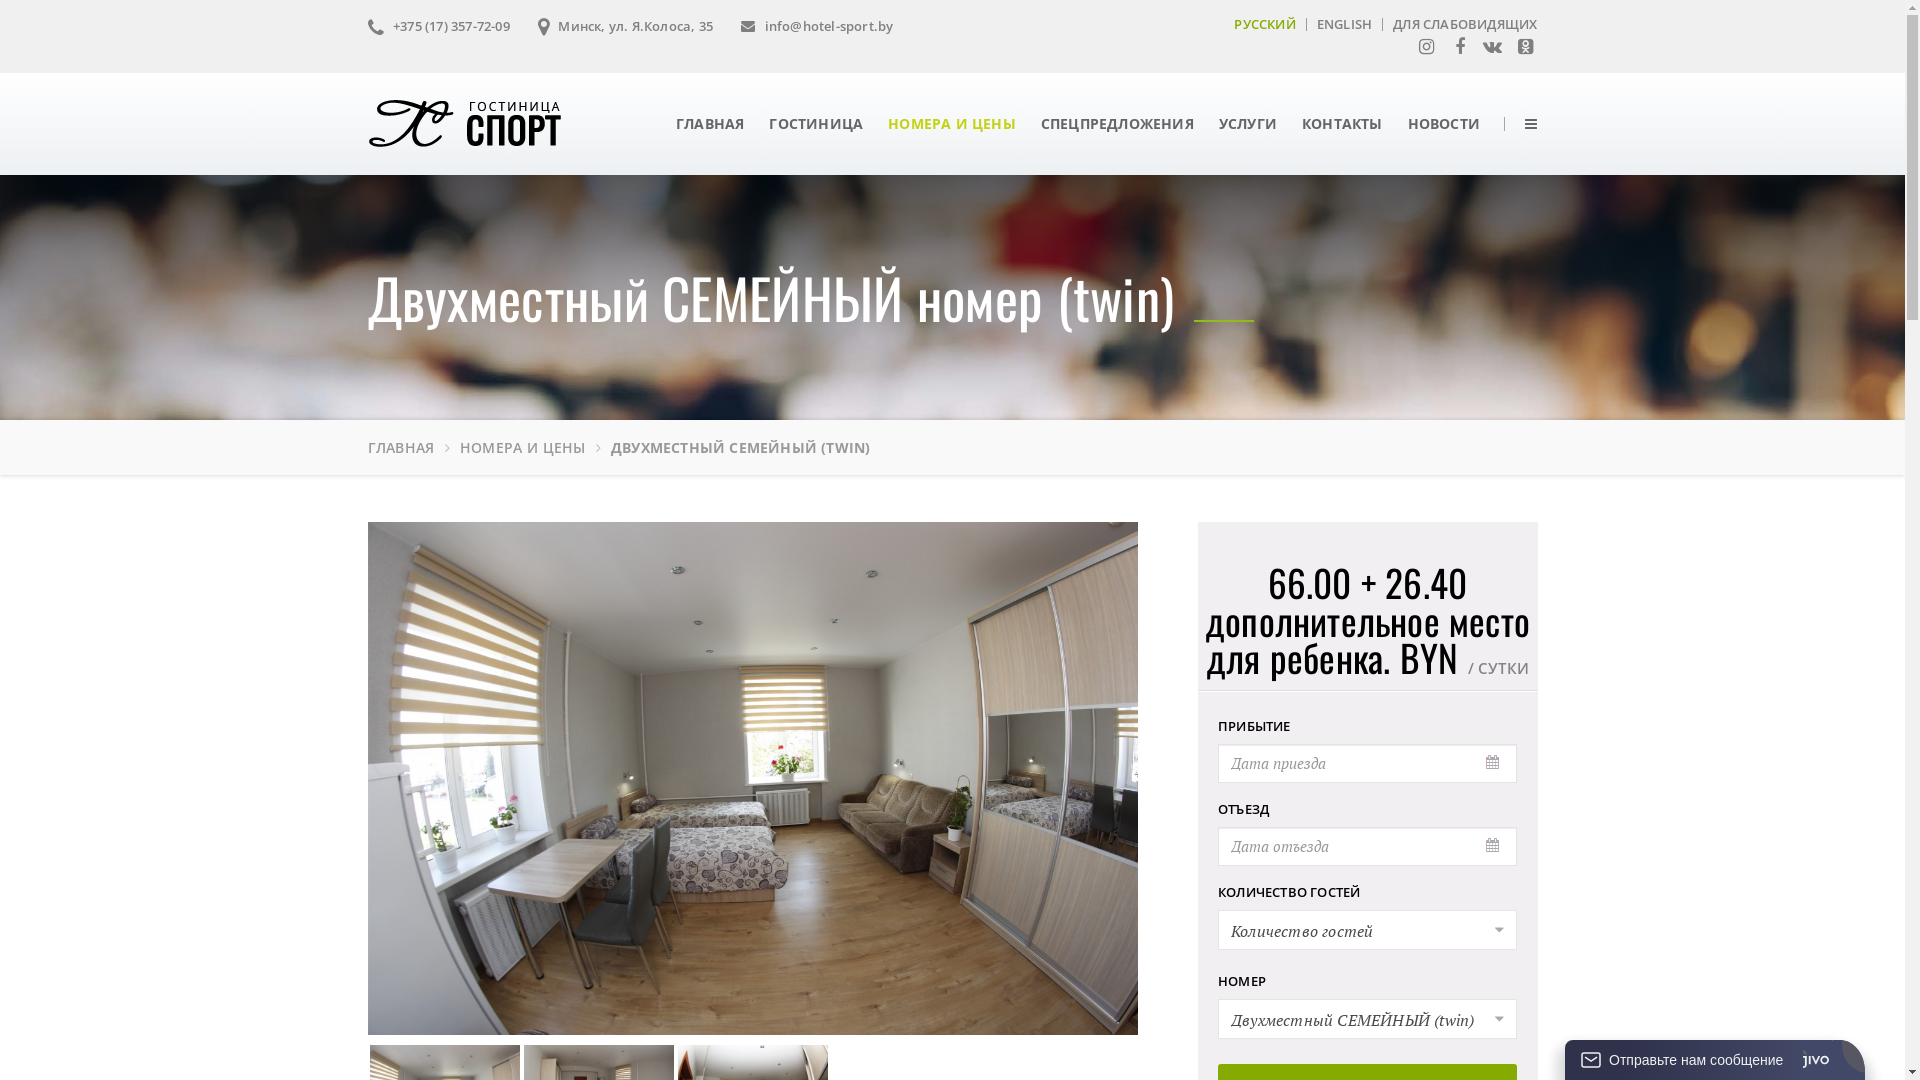 The image size is (1920, 1080). What do you see at coordinates (817, 25) in the screenshot?
I see `info@hotel-sport.by` at bounding box center [817, 25].